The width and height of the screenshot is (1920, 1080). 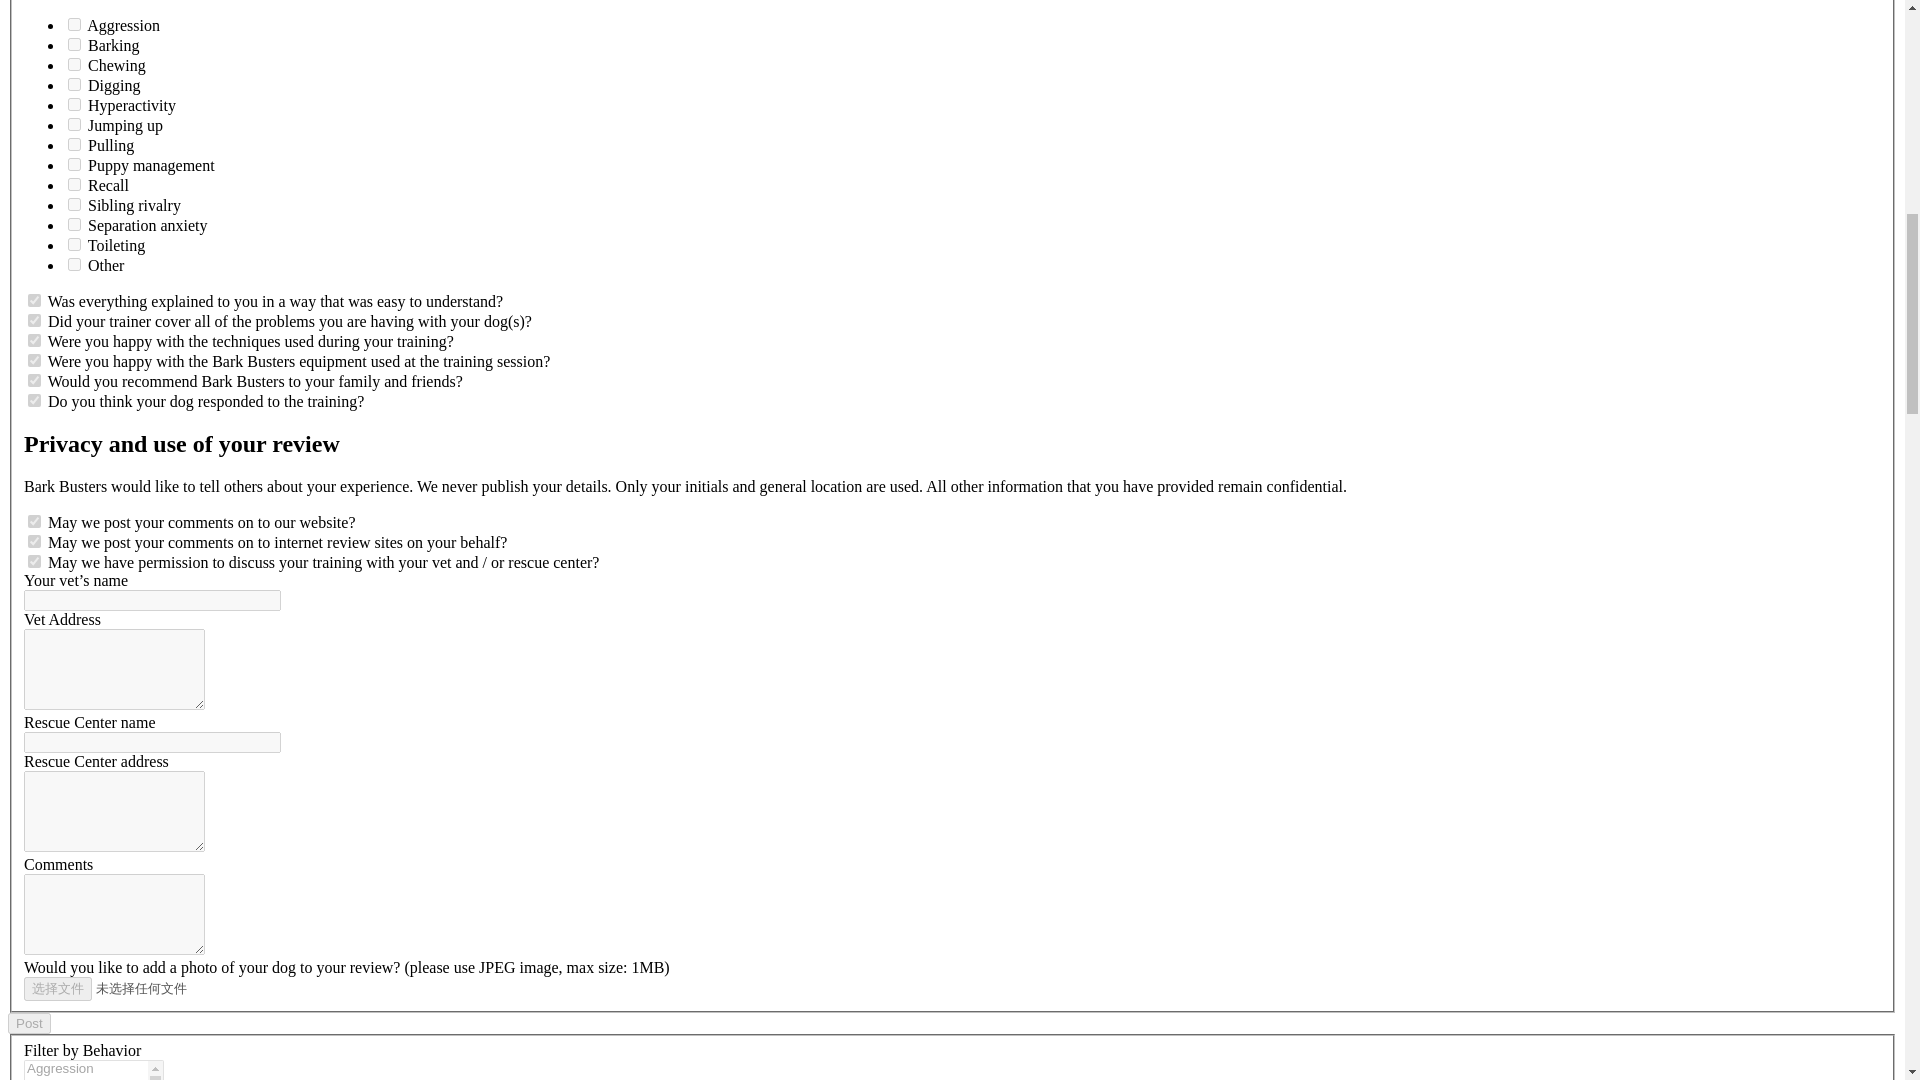 What do you see at coordinates (74, 84) in the screenshot?
I see `4` at bounding box center [74, 84].